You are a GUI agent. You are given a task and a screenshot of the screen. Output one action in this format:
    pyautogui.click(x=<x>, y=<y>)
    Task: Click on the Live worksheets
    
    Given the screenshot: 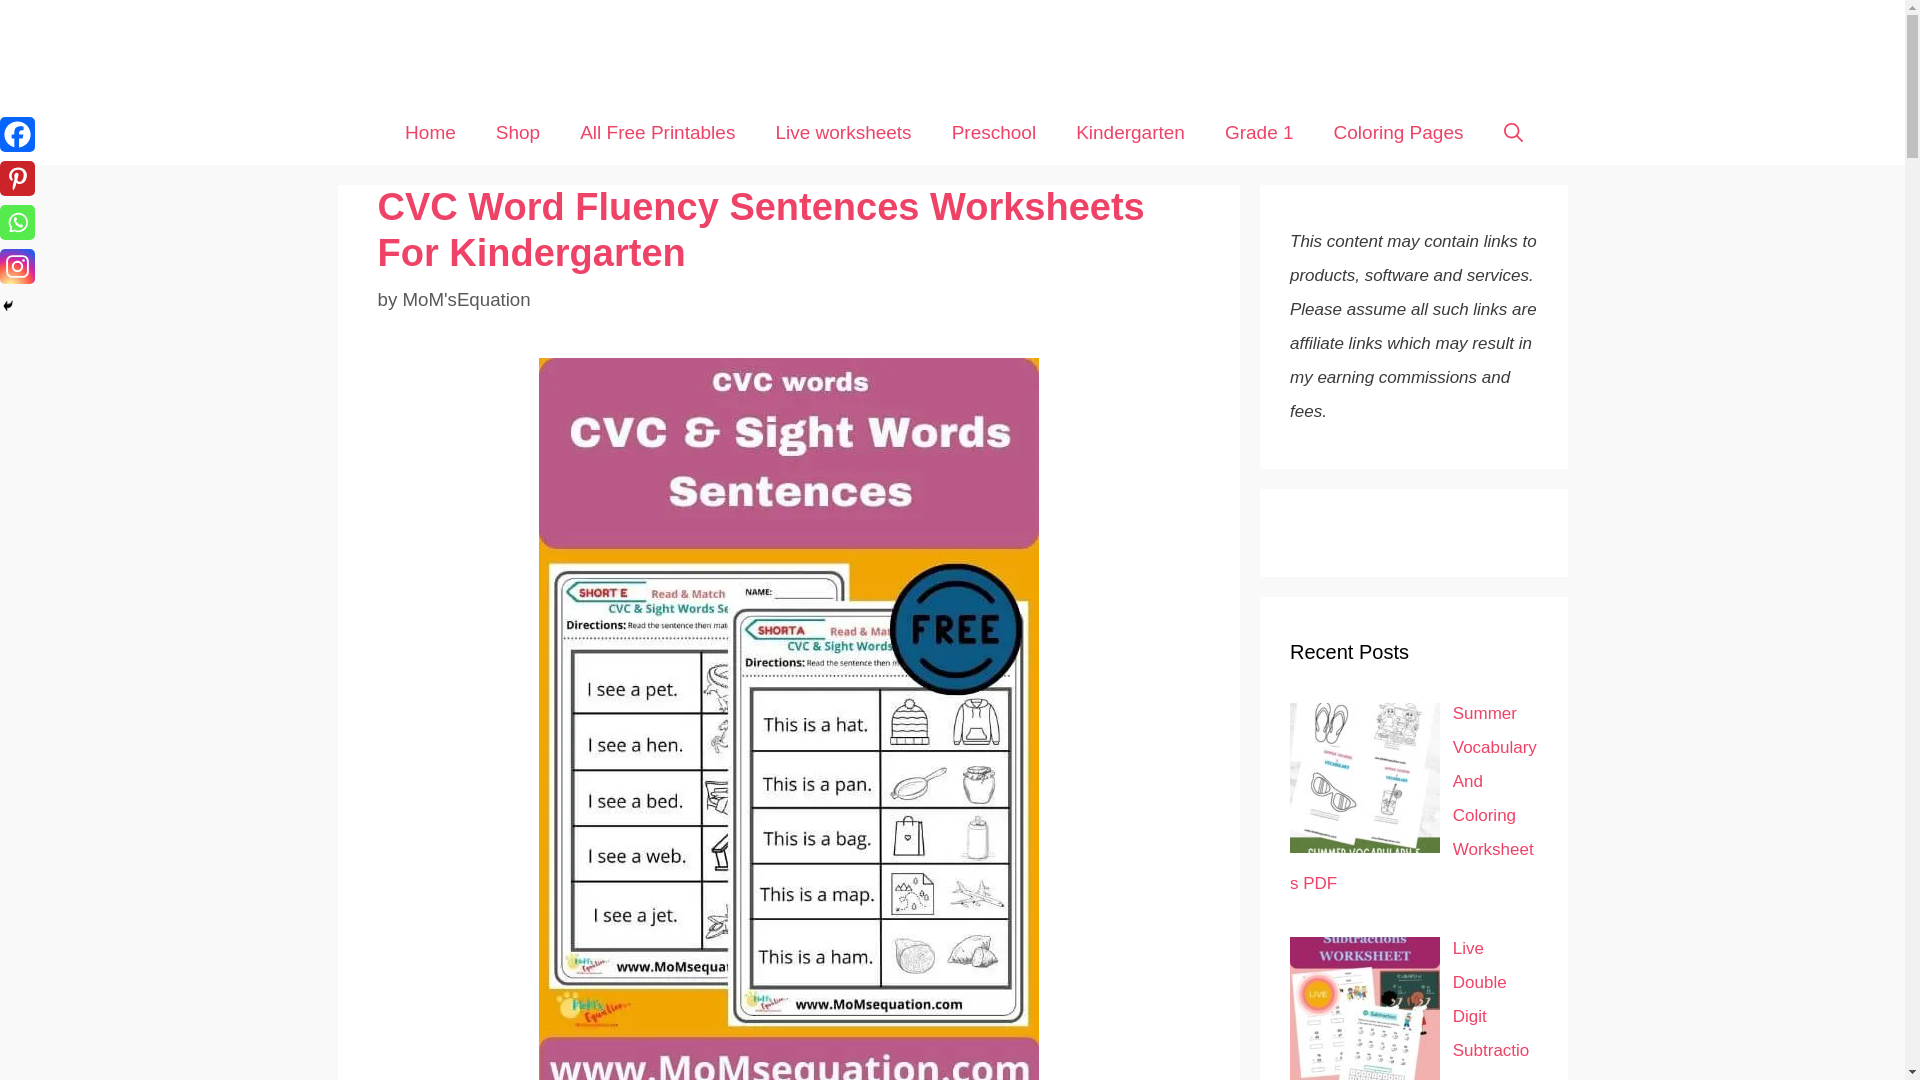 What is the action you would take?
    pyautogui.click(x=842, y=132)
    